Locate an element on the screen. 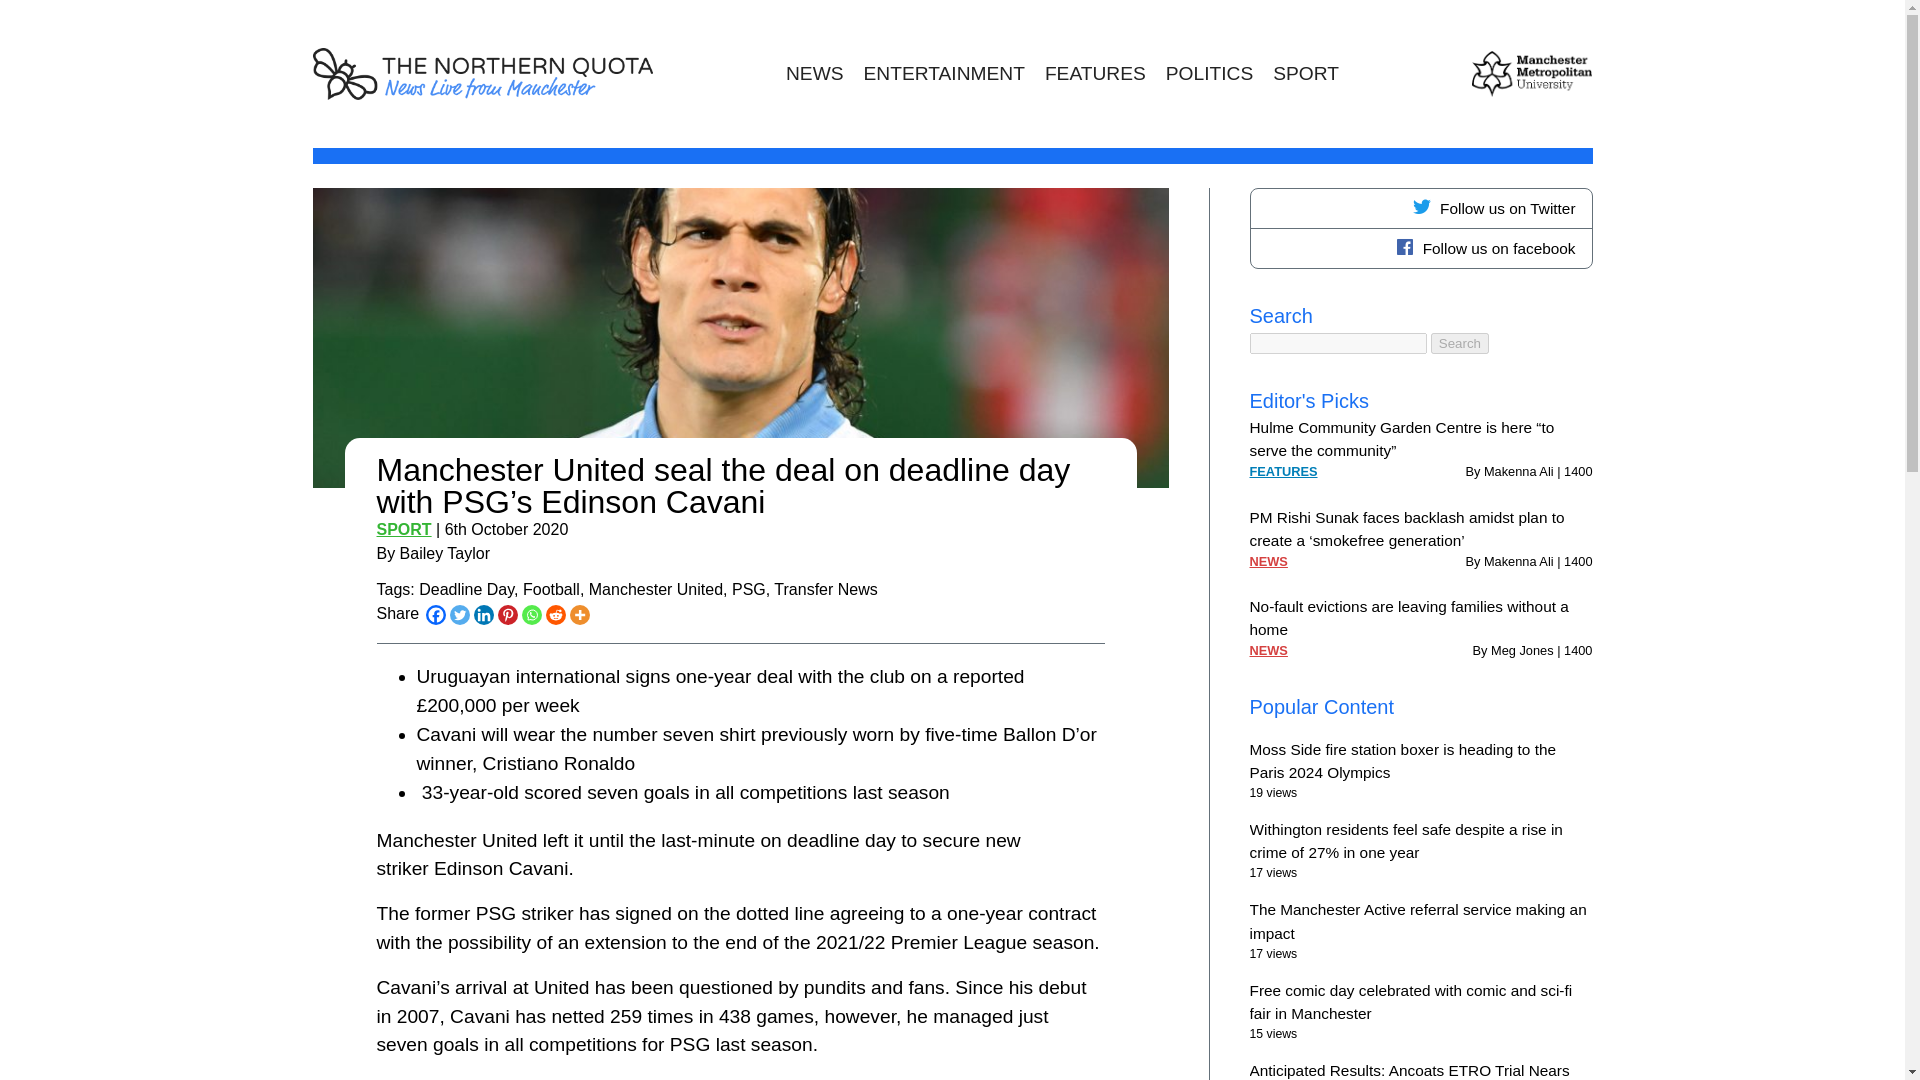 The height and width of the screenshot is (1080, 1920). Search is located at coordinates (1460, 343).